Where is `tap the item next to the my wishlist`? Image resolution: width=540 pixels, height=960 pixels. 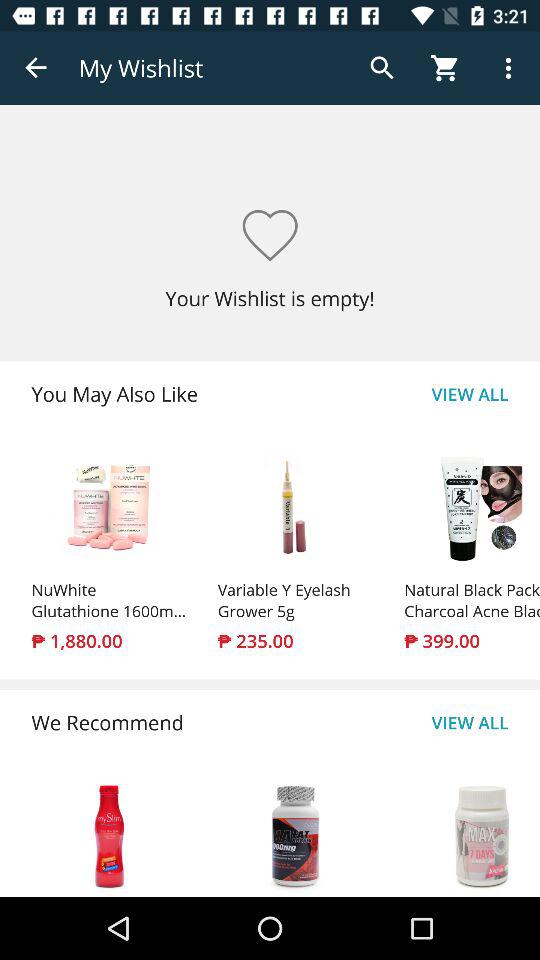 tap the item next to the my wishlist is located at coordinates (36, 68).